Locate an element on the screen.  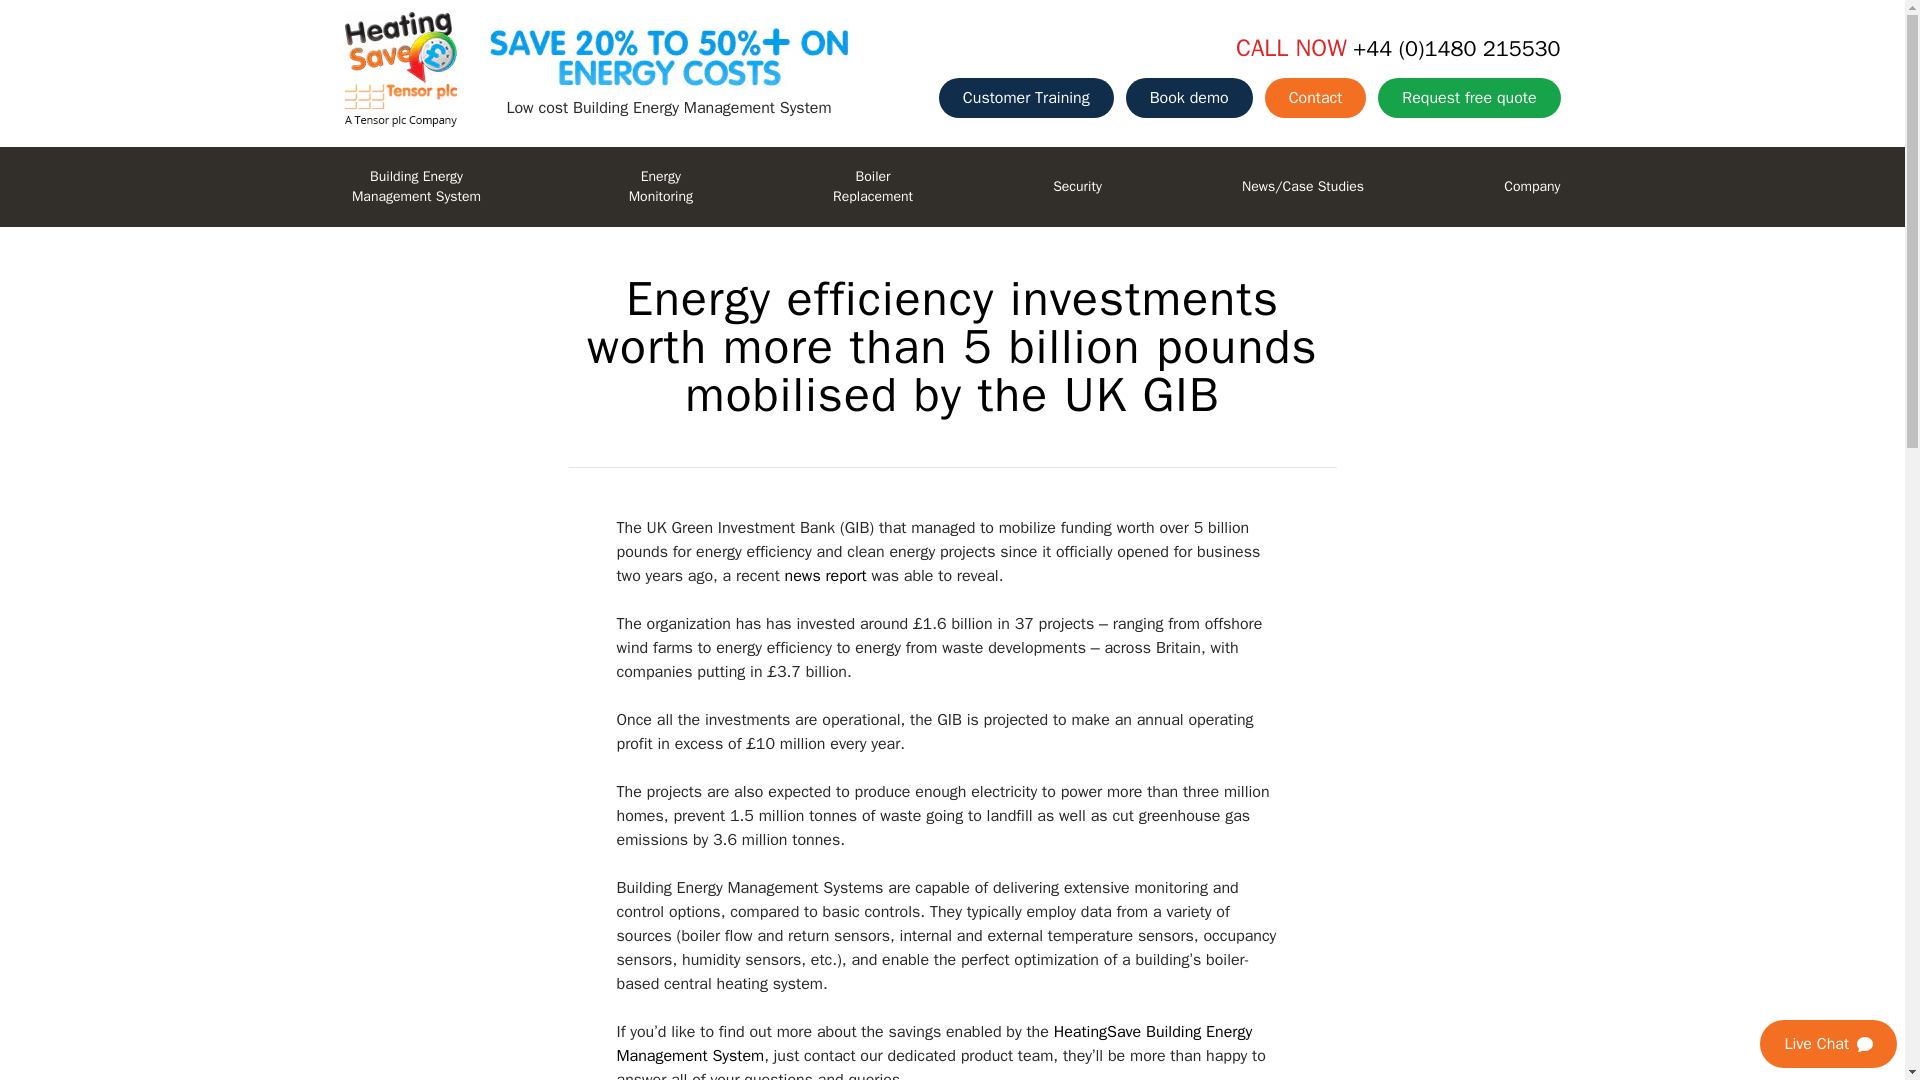
Book demo is located at coordinates (660, 186).